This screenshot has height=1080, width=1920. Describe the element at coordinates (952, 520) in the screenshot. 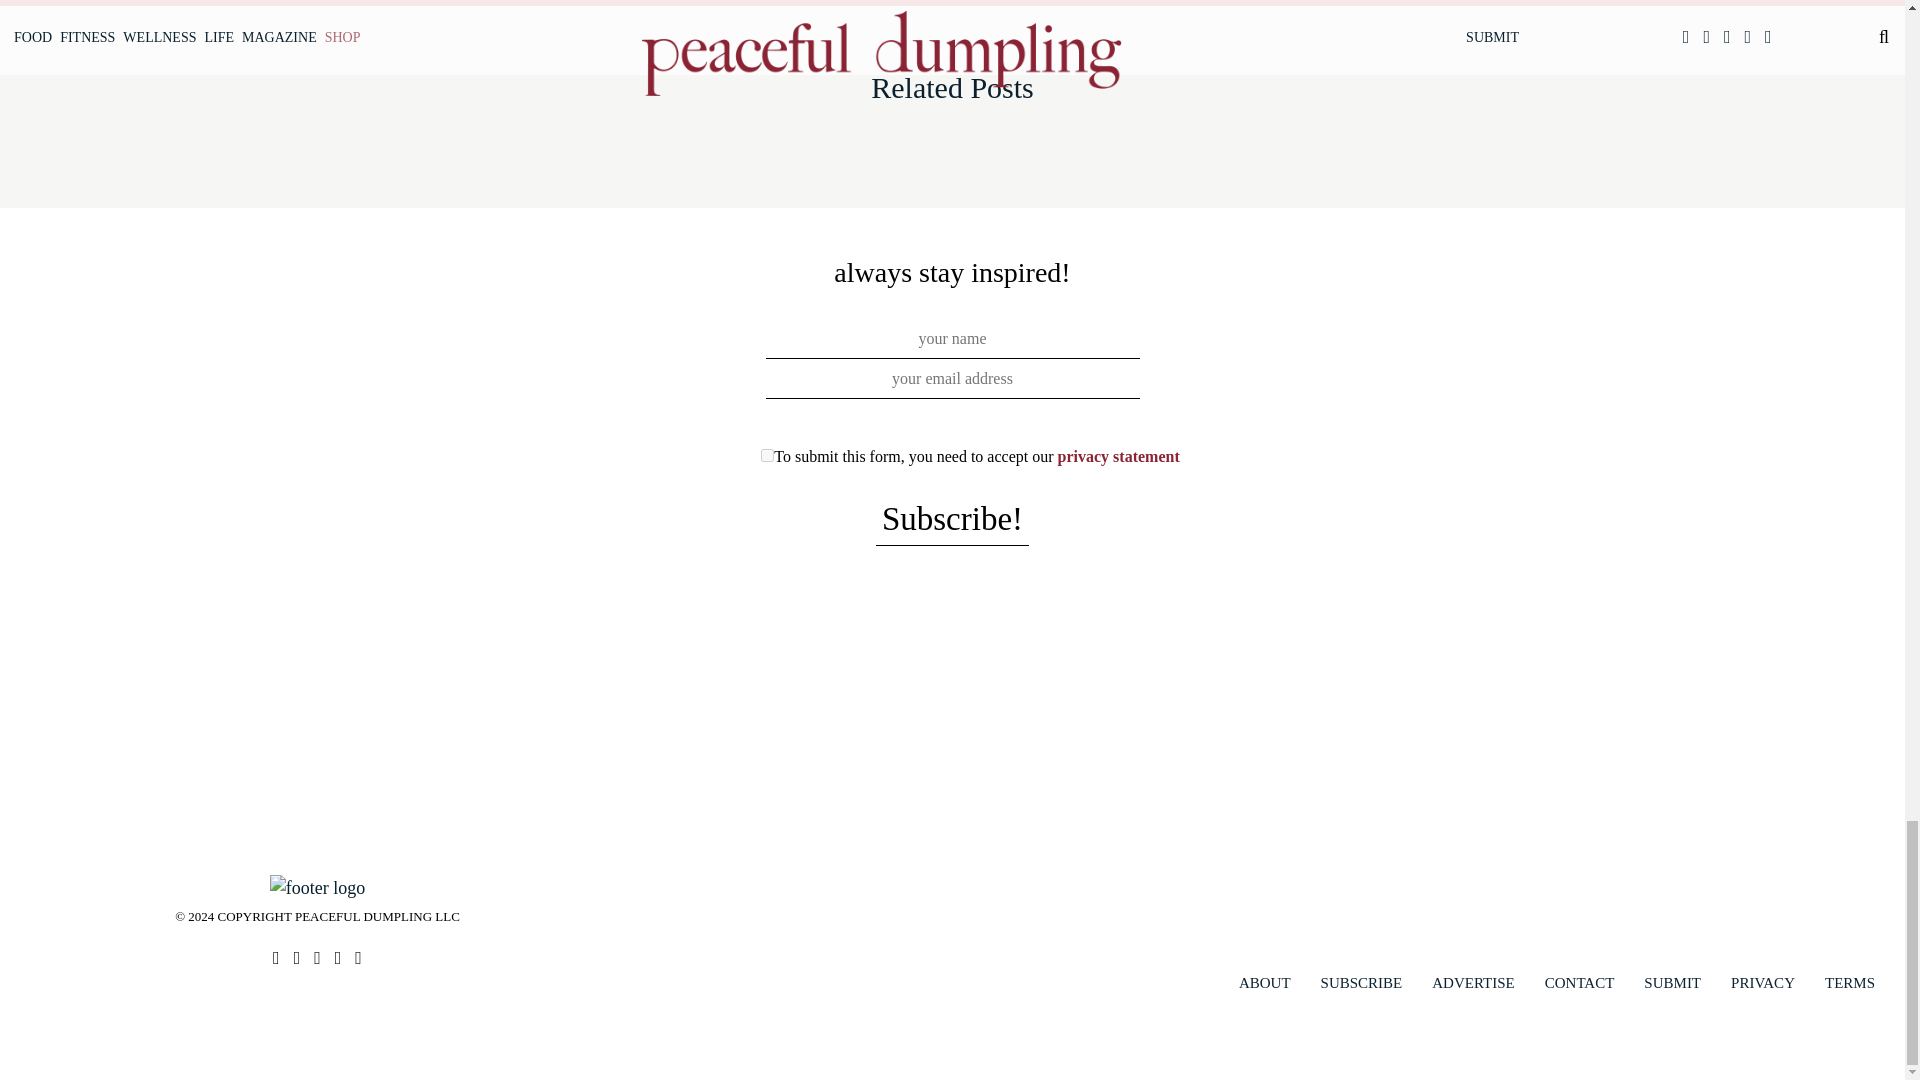

I see `Subscribe!` at that location.